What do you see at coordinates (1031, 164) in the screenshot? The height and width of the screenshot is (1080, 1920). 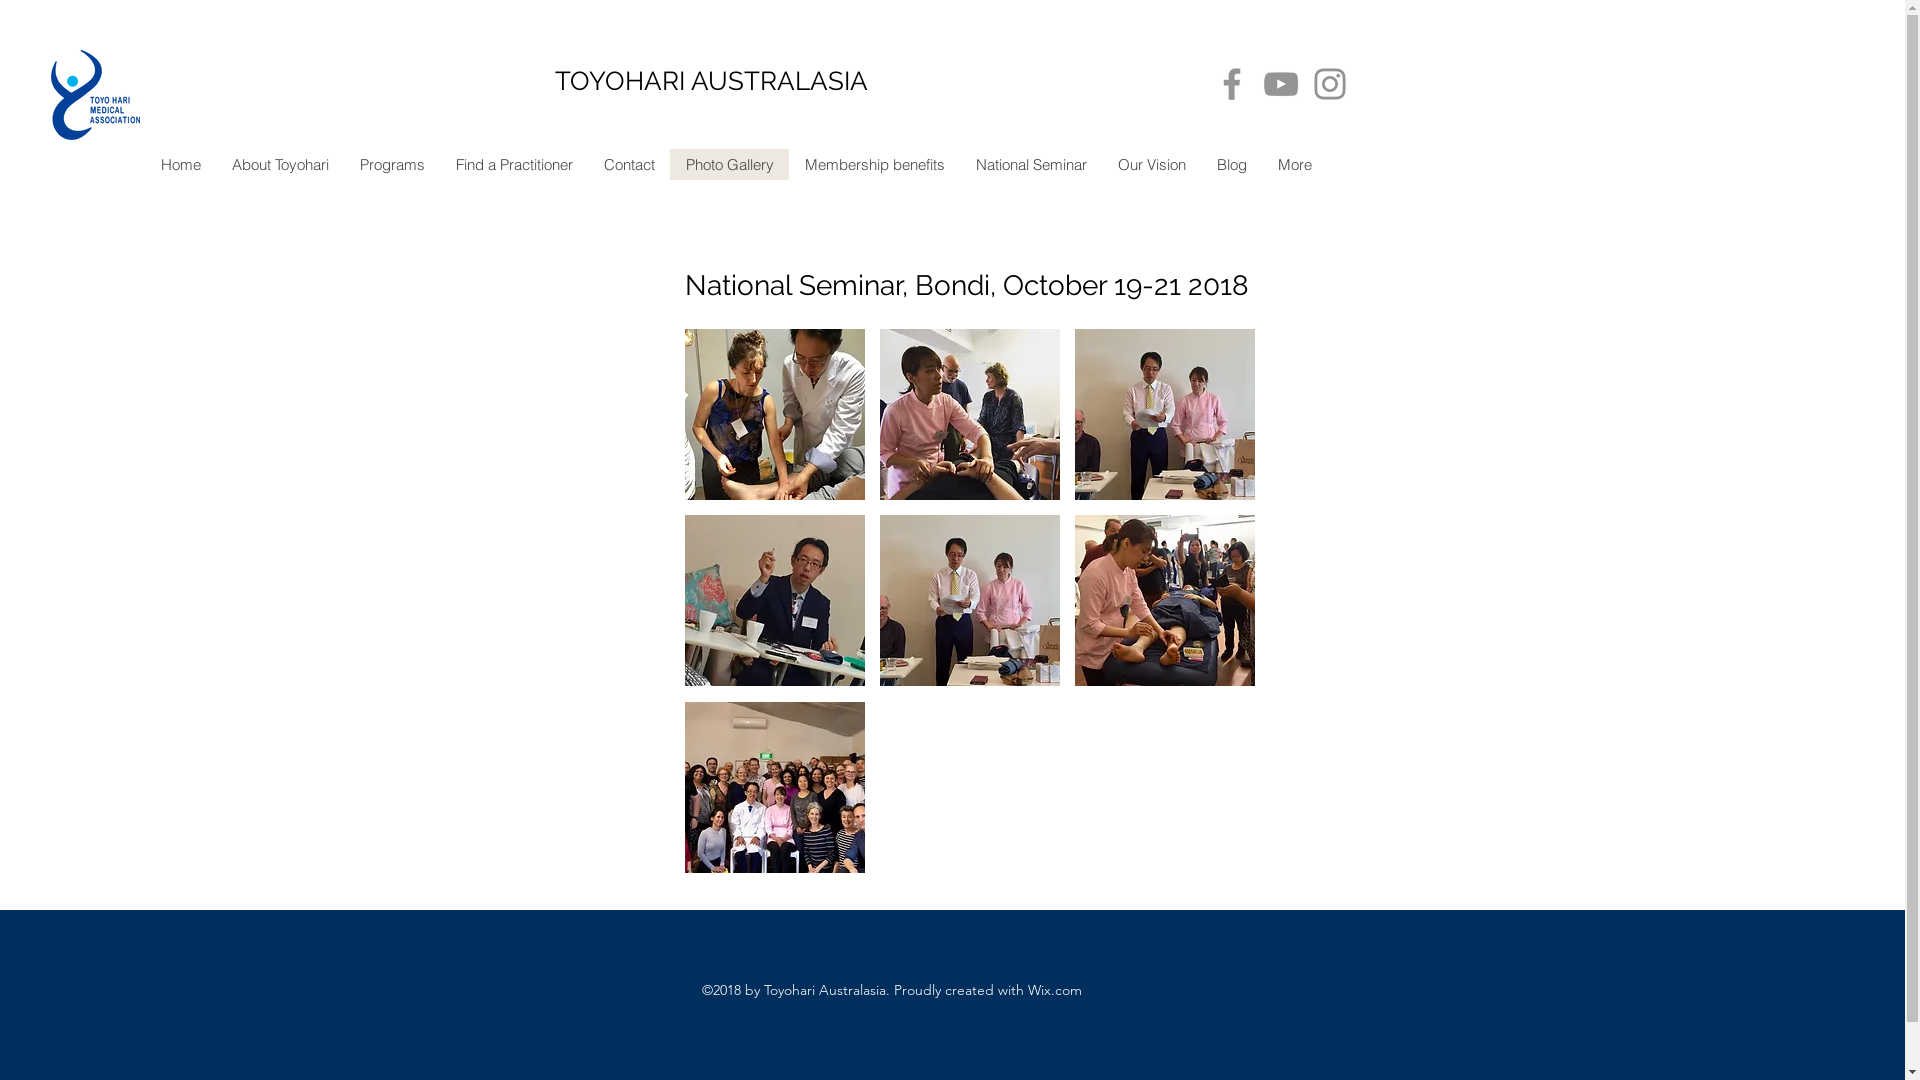 I see `National Seminar` at bounding box center [1031, 164].